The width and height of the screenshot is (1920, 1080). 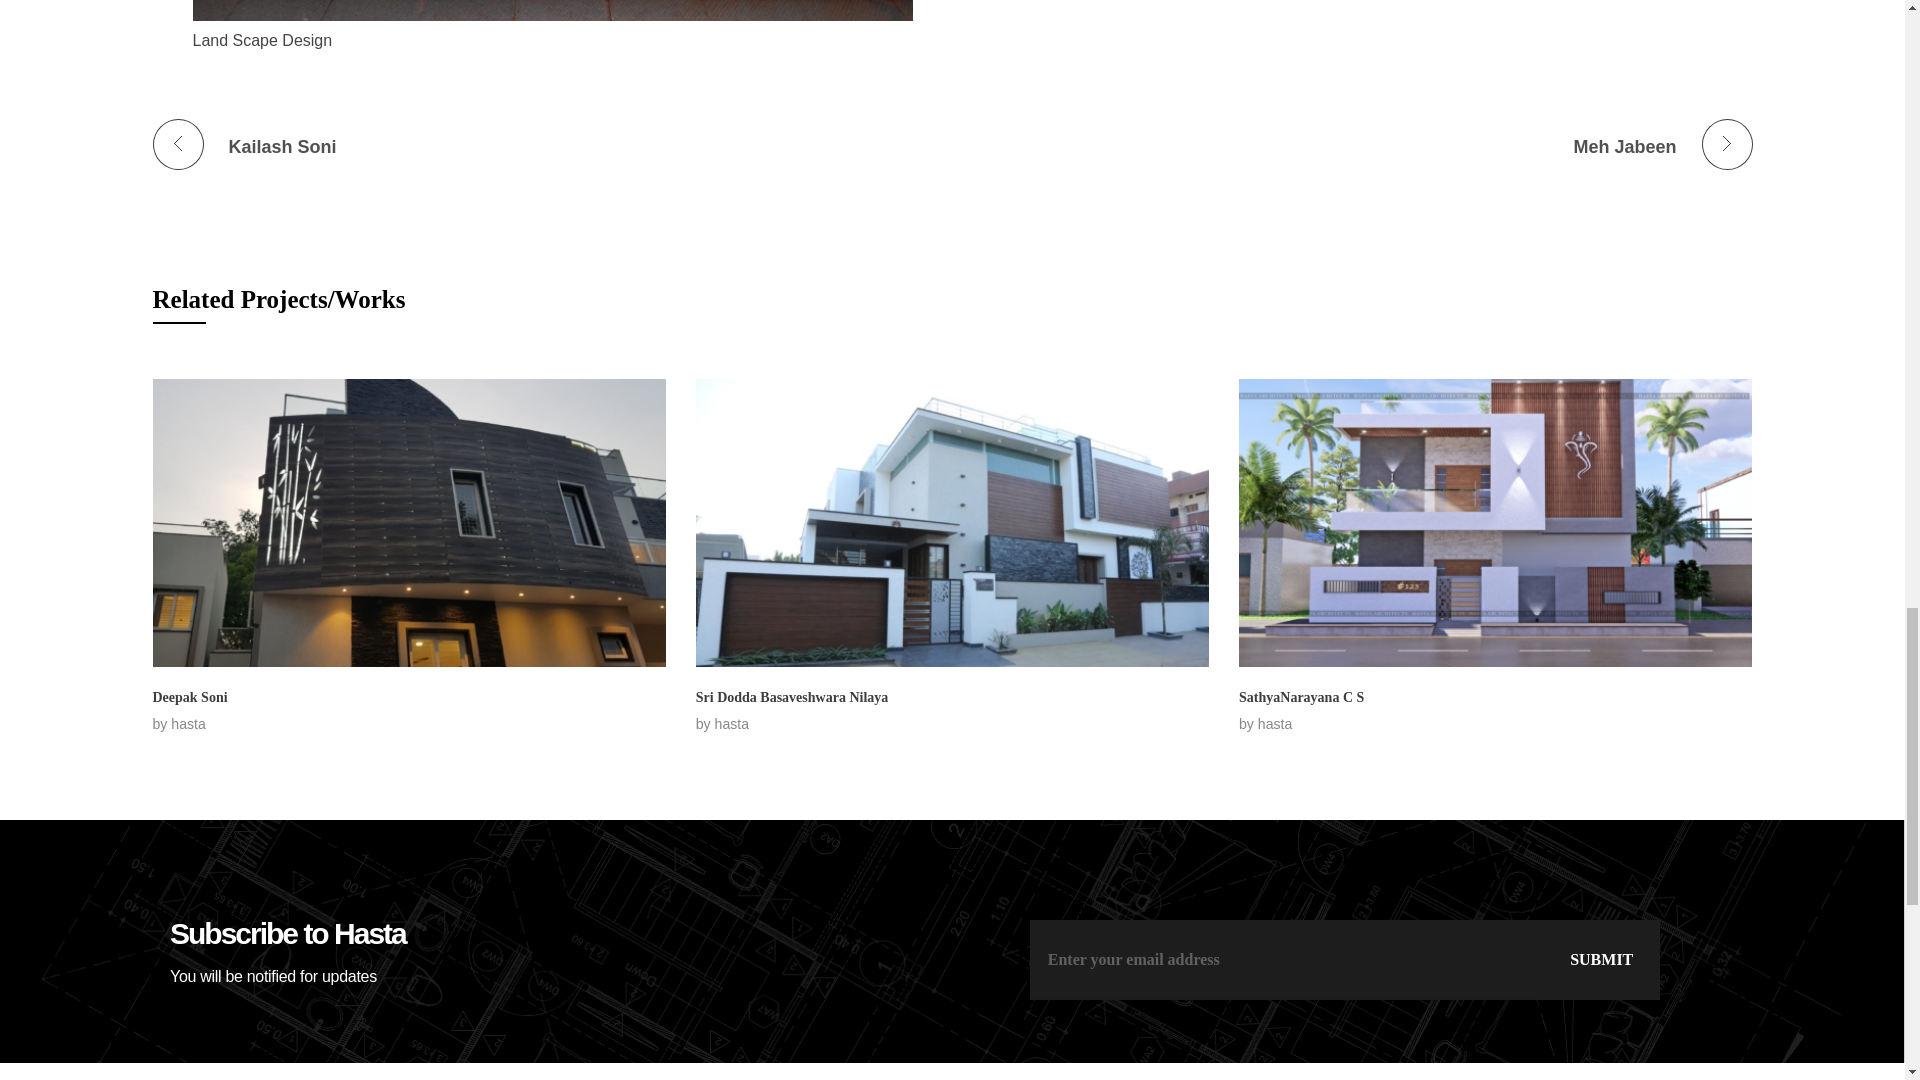 I want to click on Deepak Soni, so click(x=188, y=698).